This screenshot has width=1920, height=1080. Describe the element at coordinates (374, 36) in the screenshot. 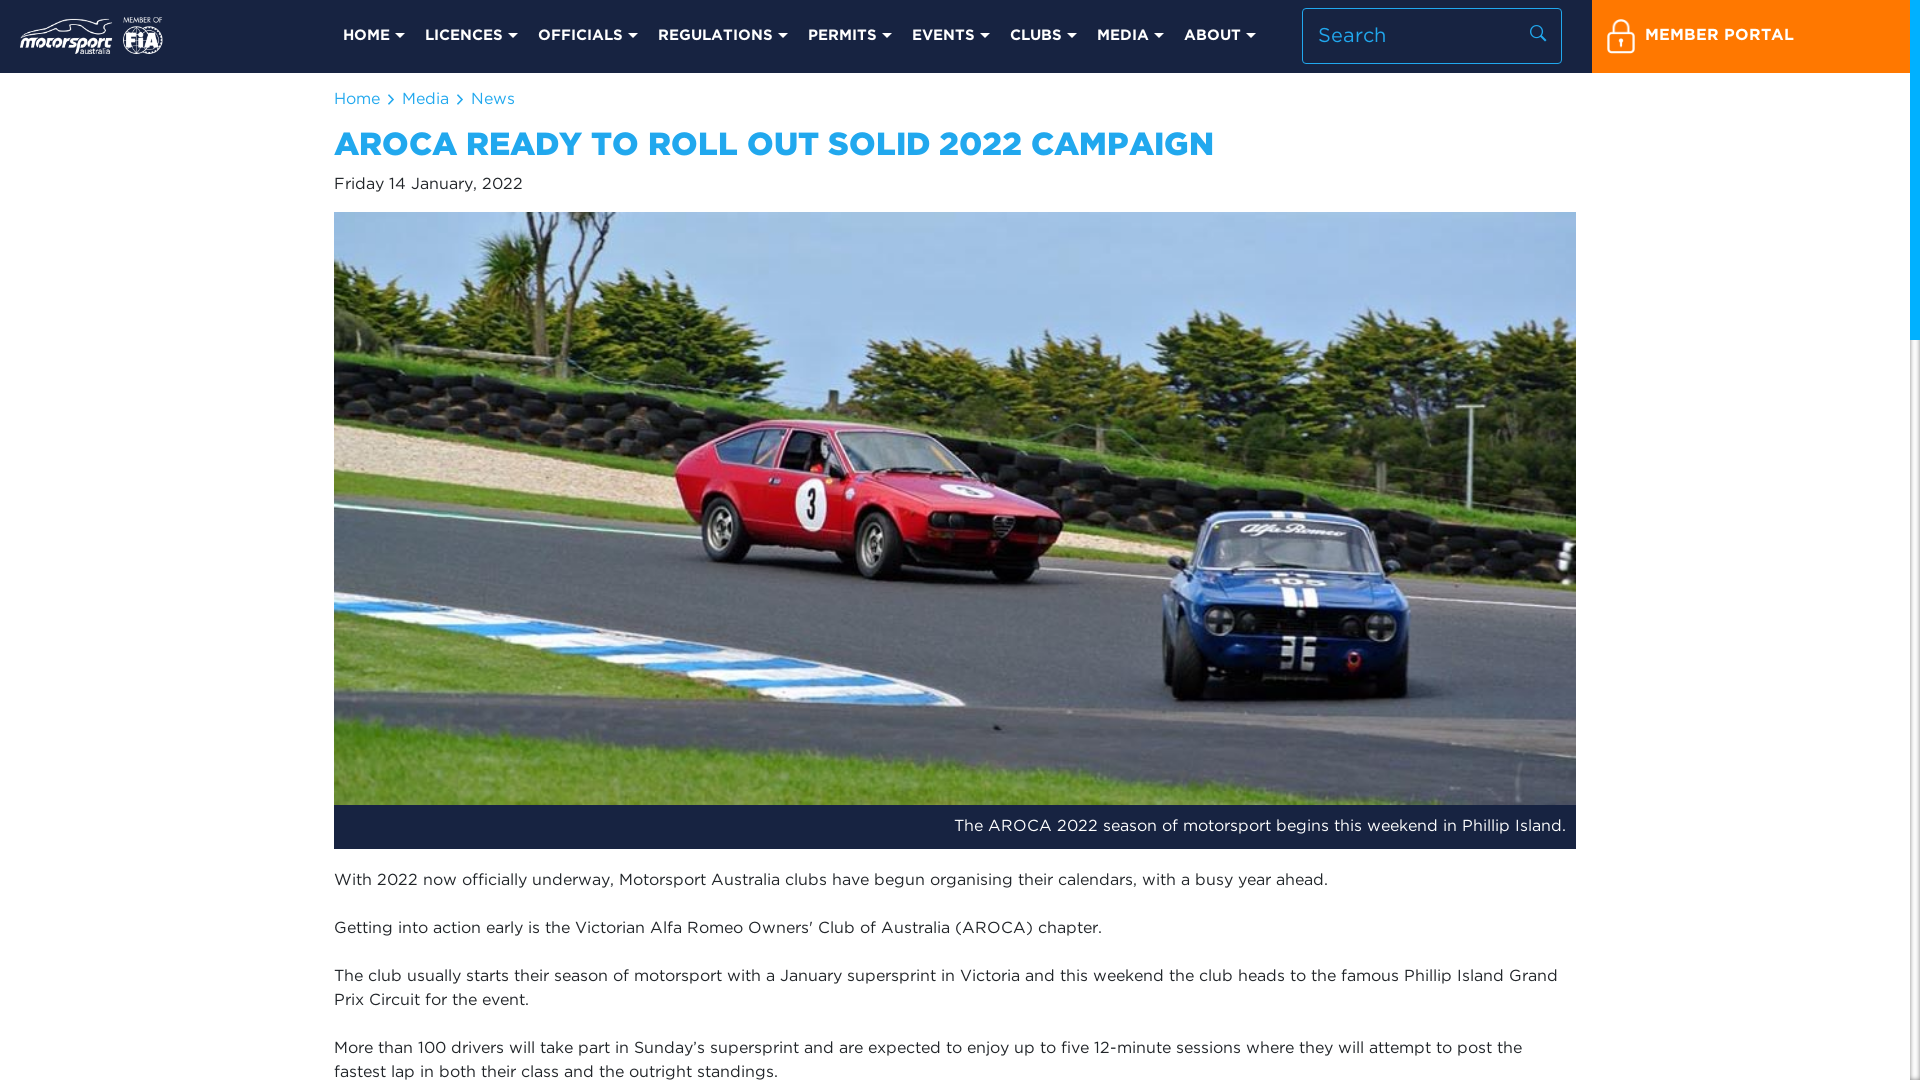

I see `HOME` at that location.